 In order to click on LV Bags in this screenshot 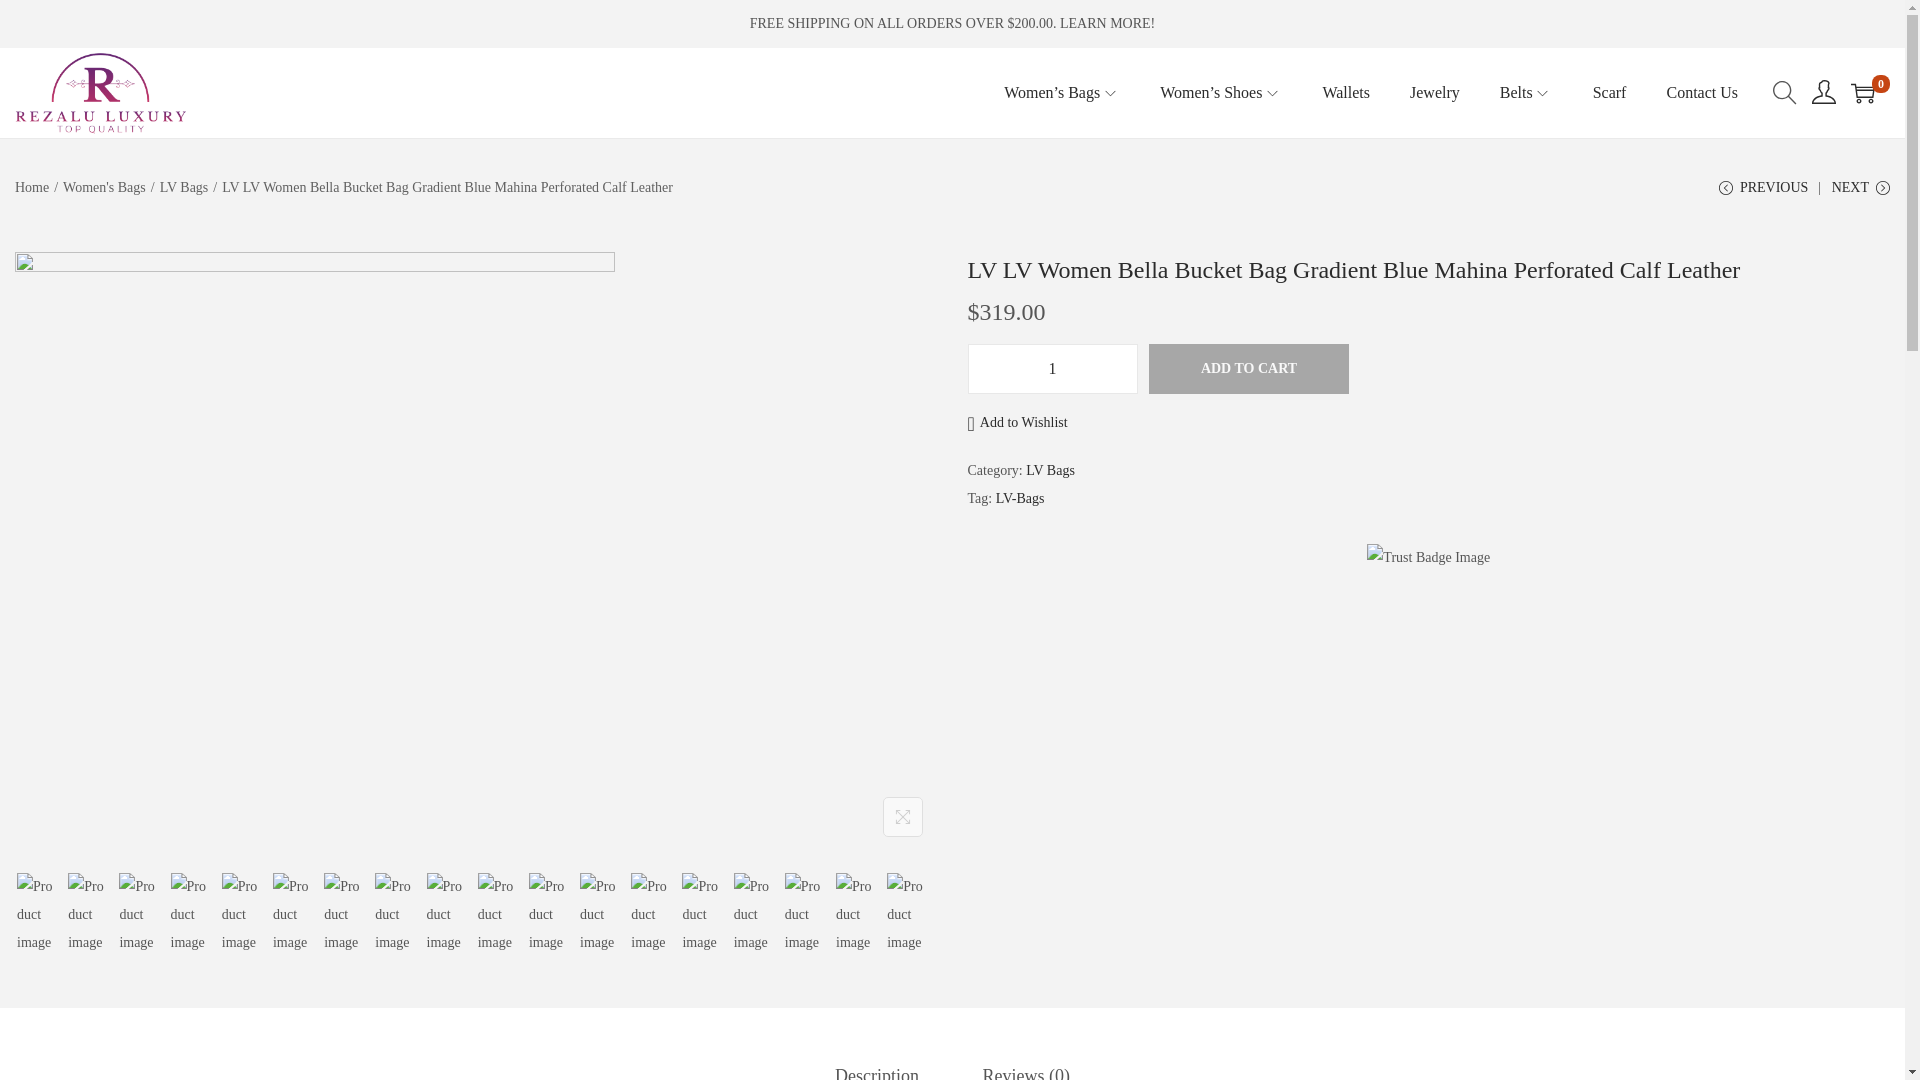, I will do `click(184, 188)`.